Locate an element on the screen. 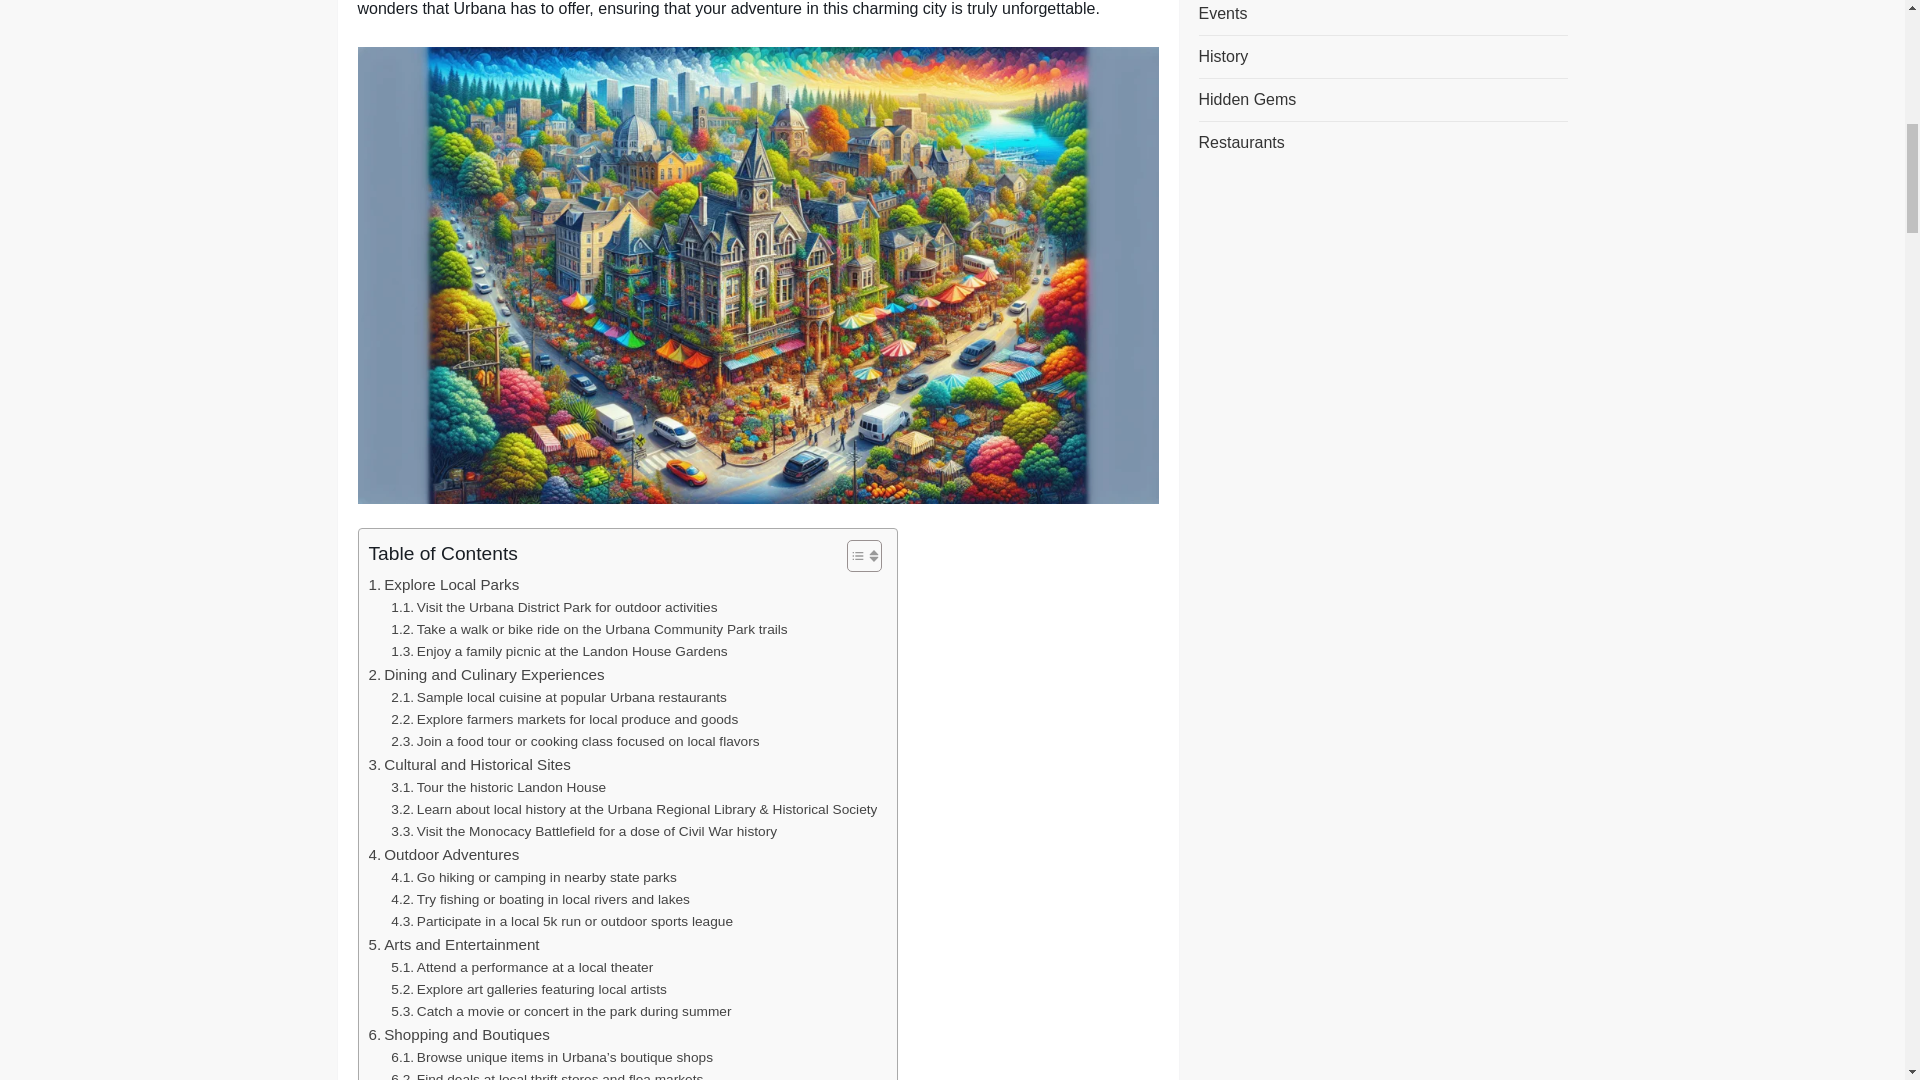 The width and height of the screenshot is (1920, 1080). Enjoy a family picnic at the Landon House Gardens is located at coordinates (559, 652).